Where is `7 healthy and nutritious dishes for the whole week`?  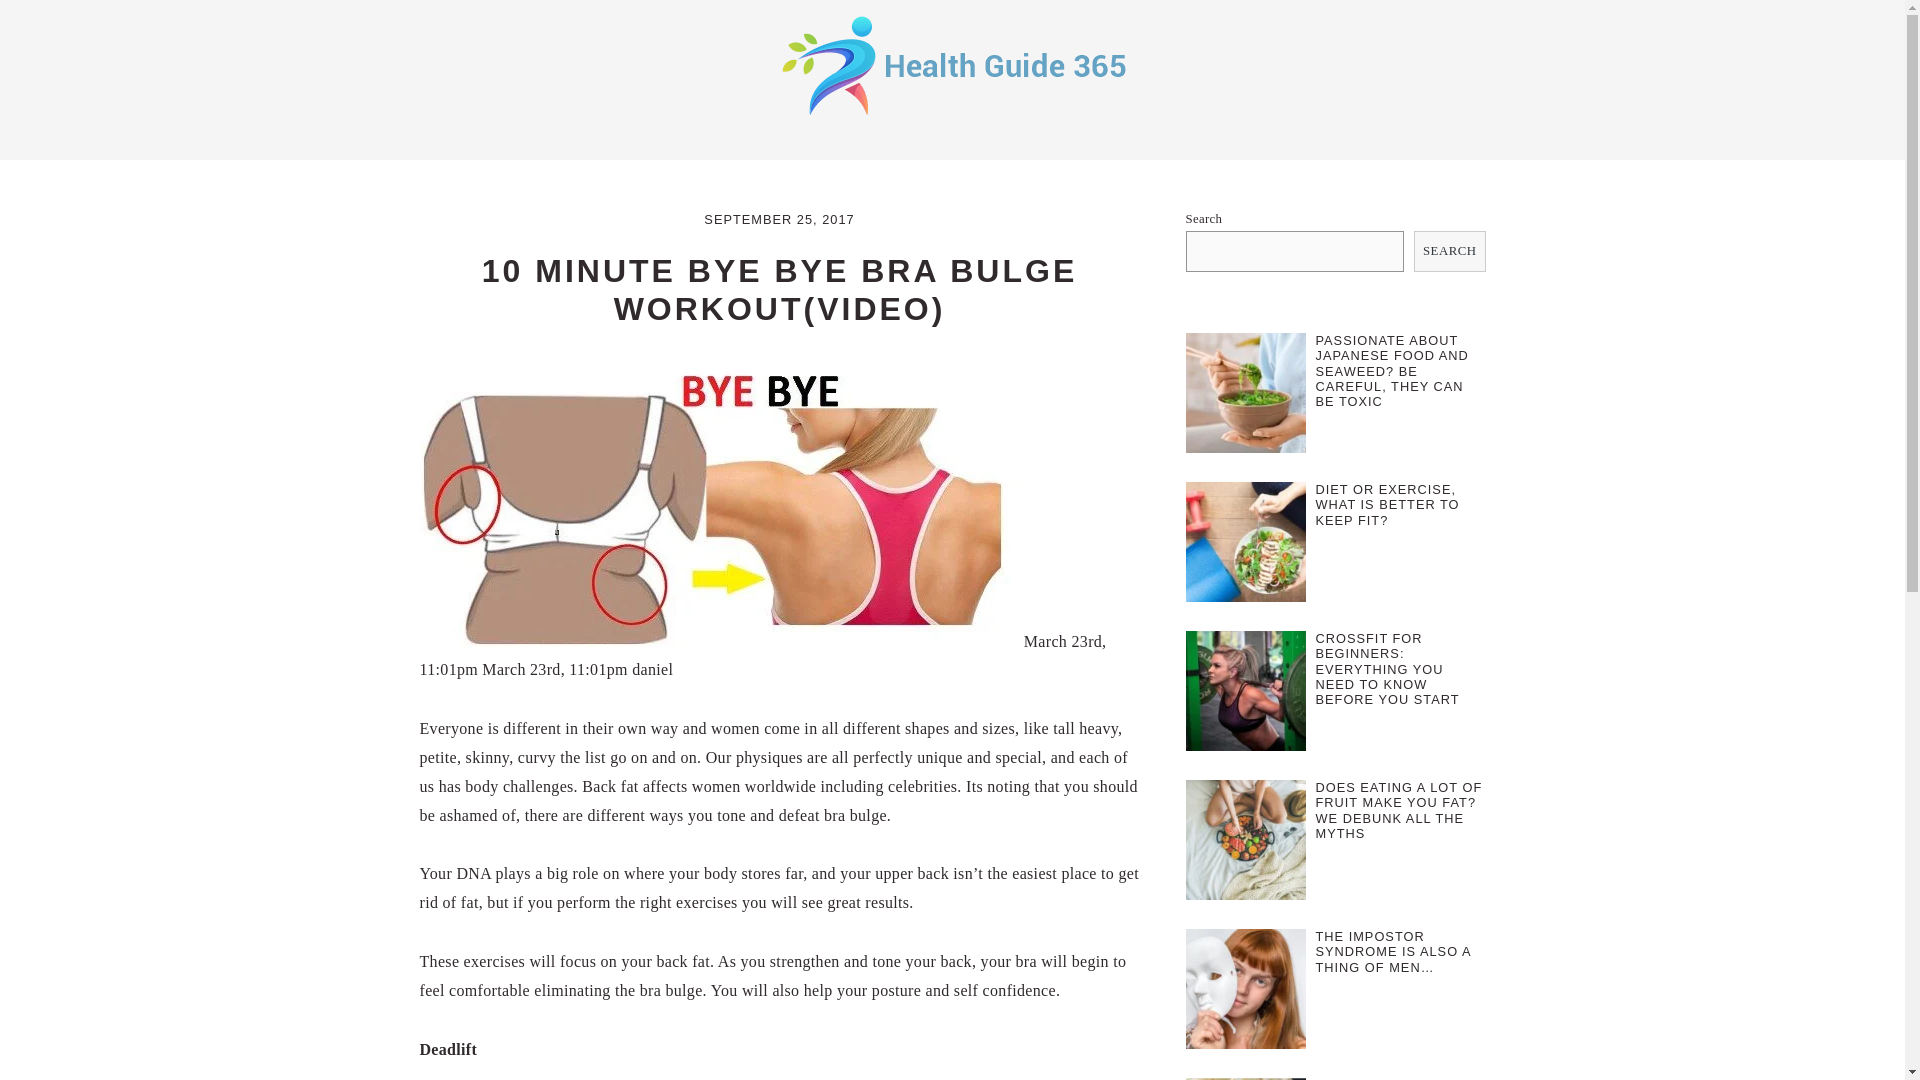 7 healthy and nutritious dishes for the whole week is located at coordinates (1246, 1078).